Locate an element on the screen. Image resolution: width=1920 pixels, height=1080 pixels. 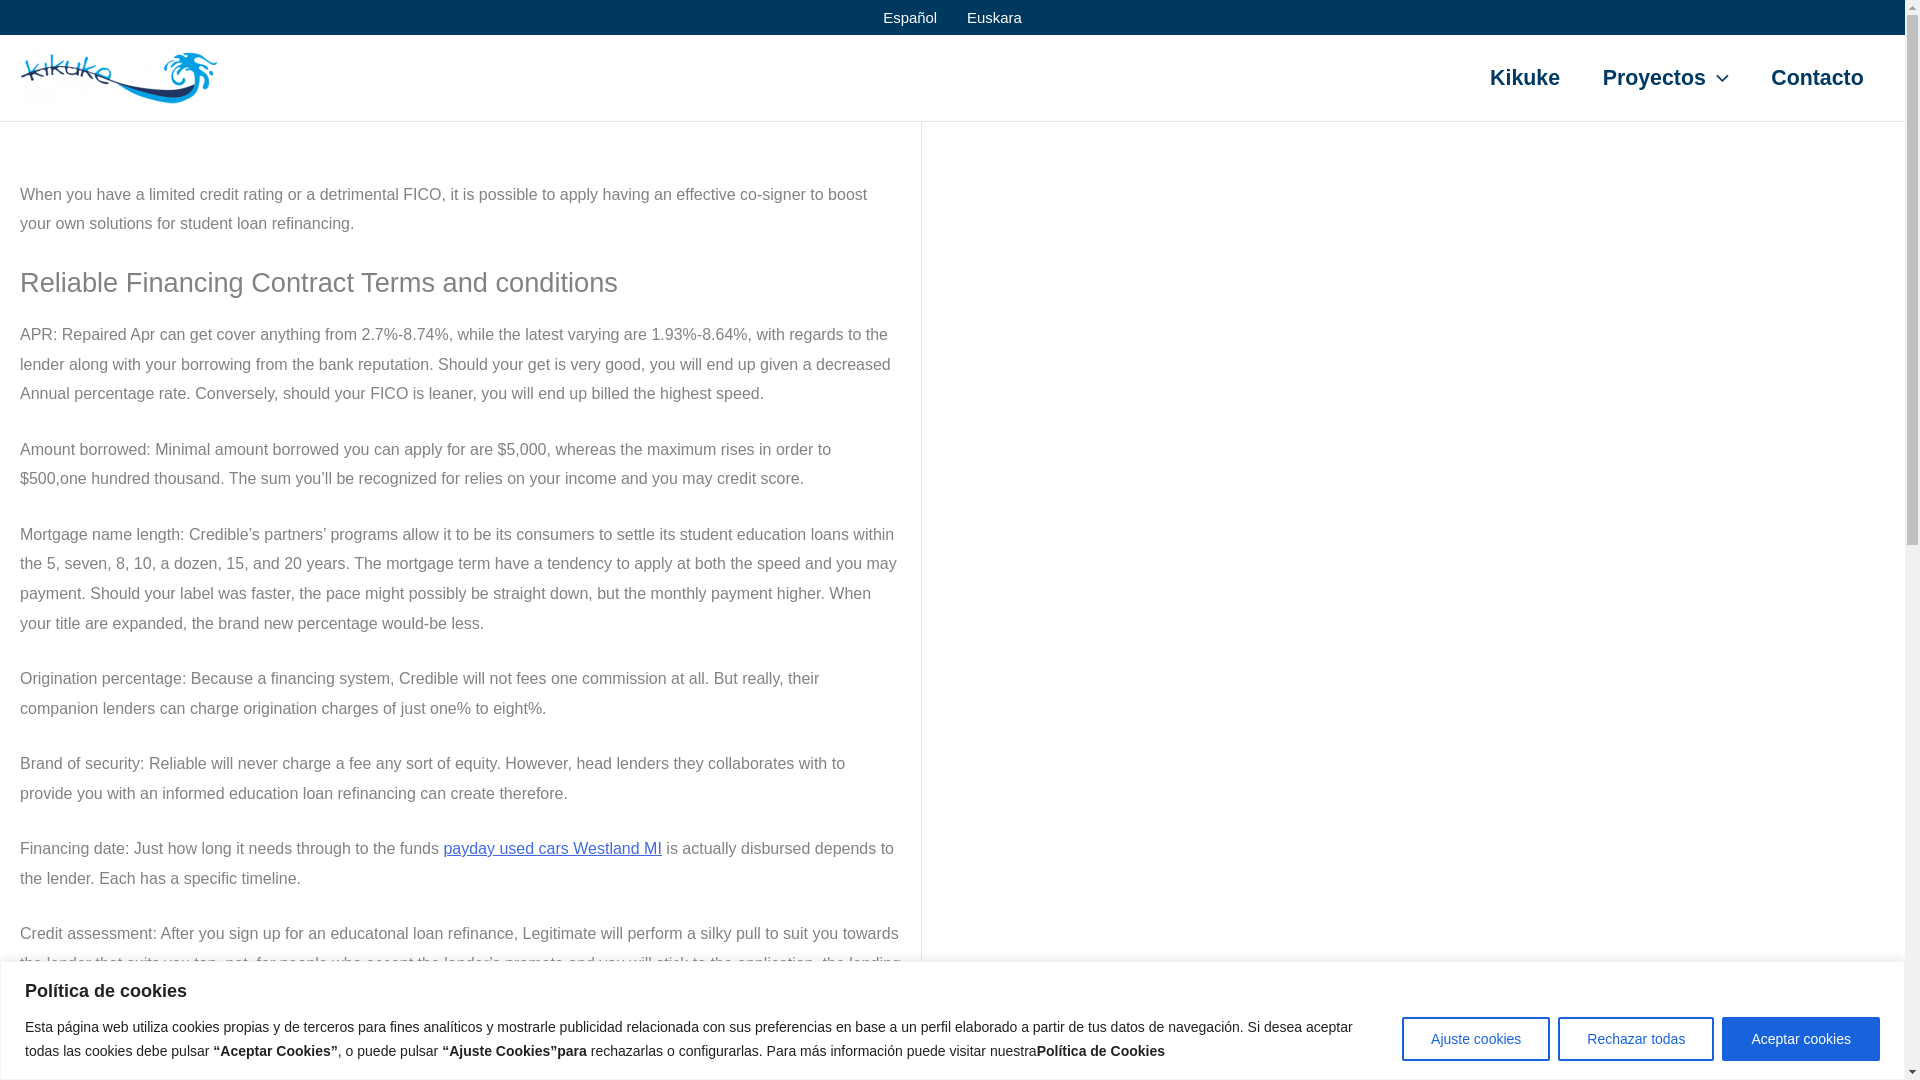
Ajuste cookies is located at coordinates (1475, 1038).